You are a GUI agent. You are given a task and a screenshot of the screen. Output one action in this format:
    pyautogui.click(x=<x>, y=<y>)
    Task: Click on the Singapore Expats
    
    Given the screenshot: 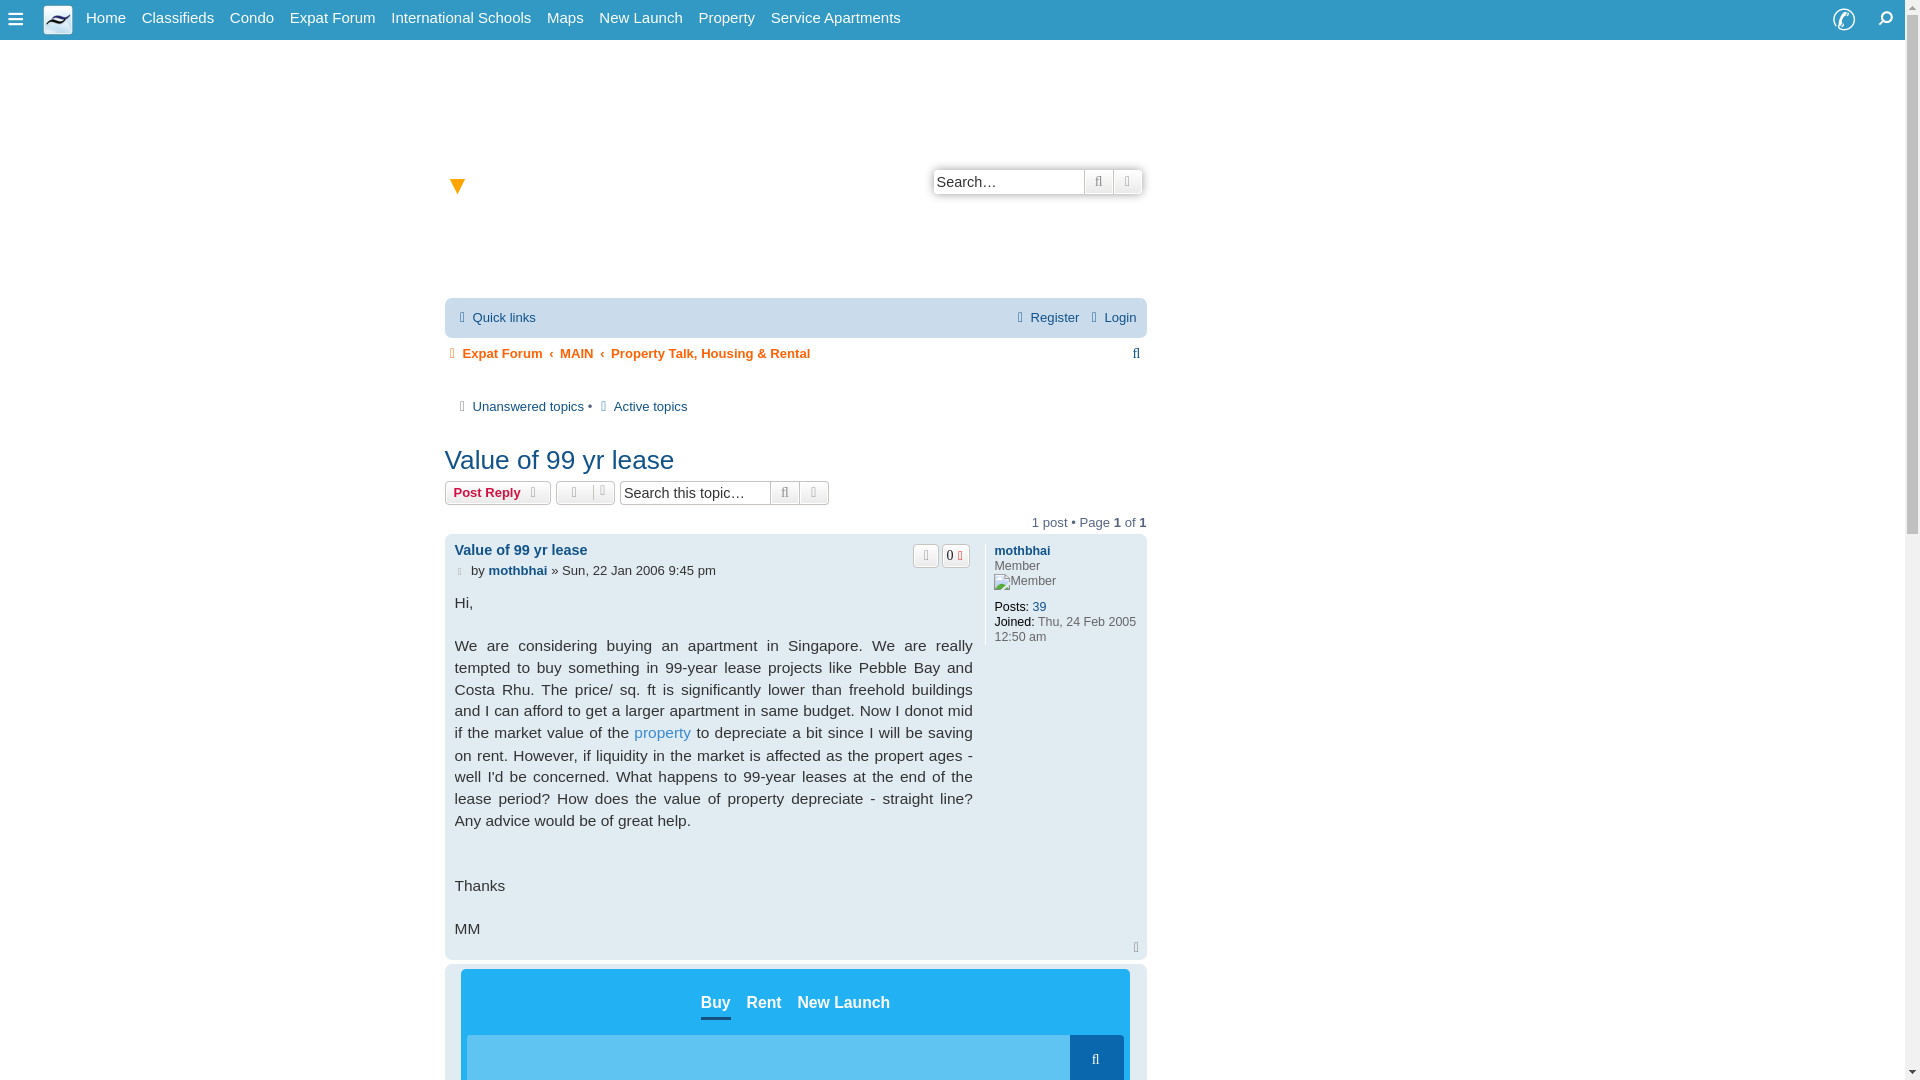 What is the action you would take?
    pyautogui.click(x=58, y=18)
    